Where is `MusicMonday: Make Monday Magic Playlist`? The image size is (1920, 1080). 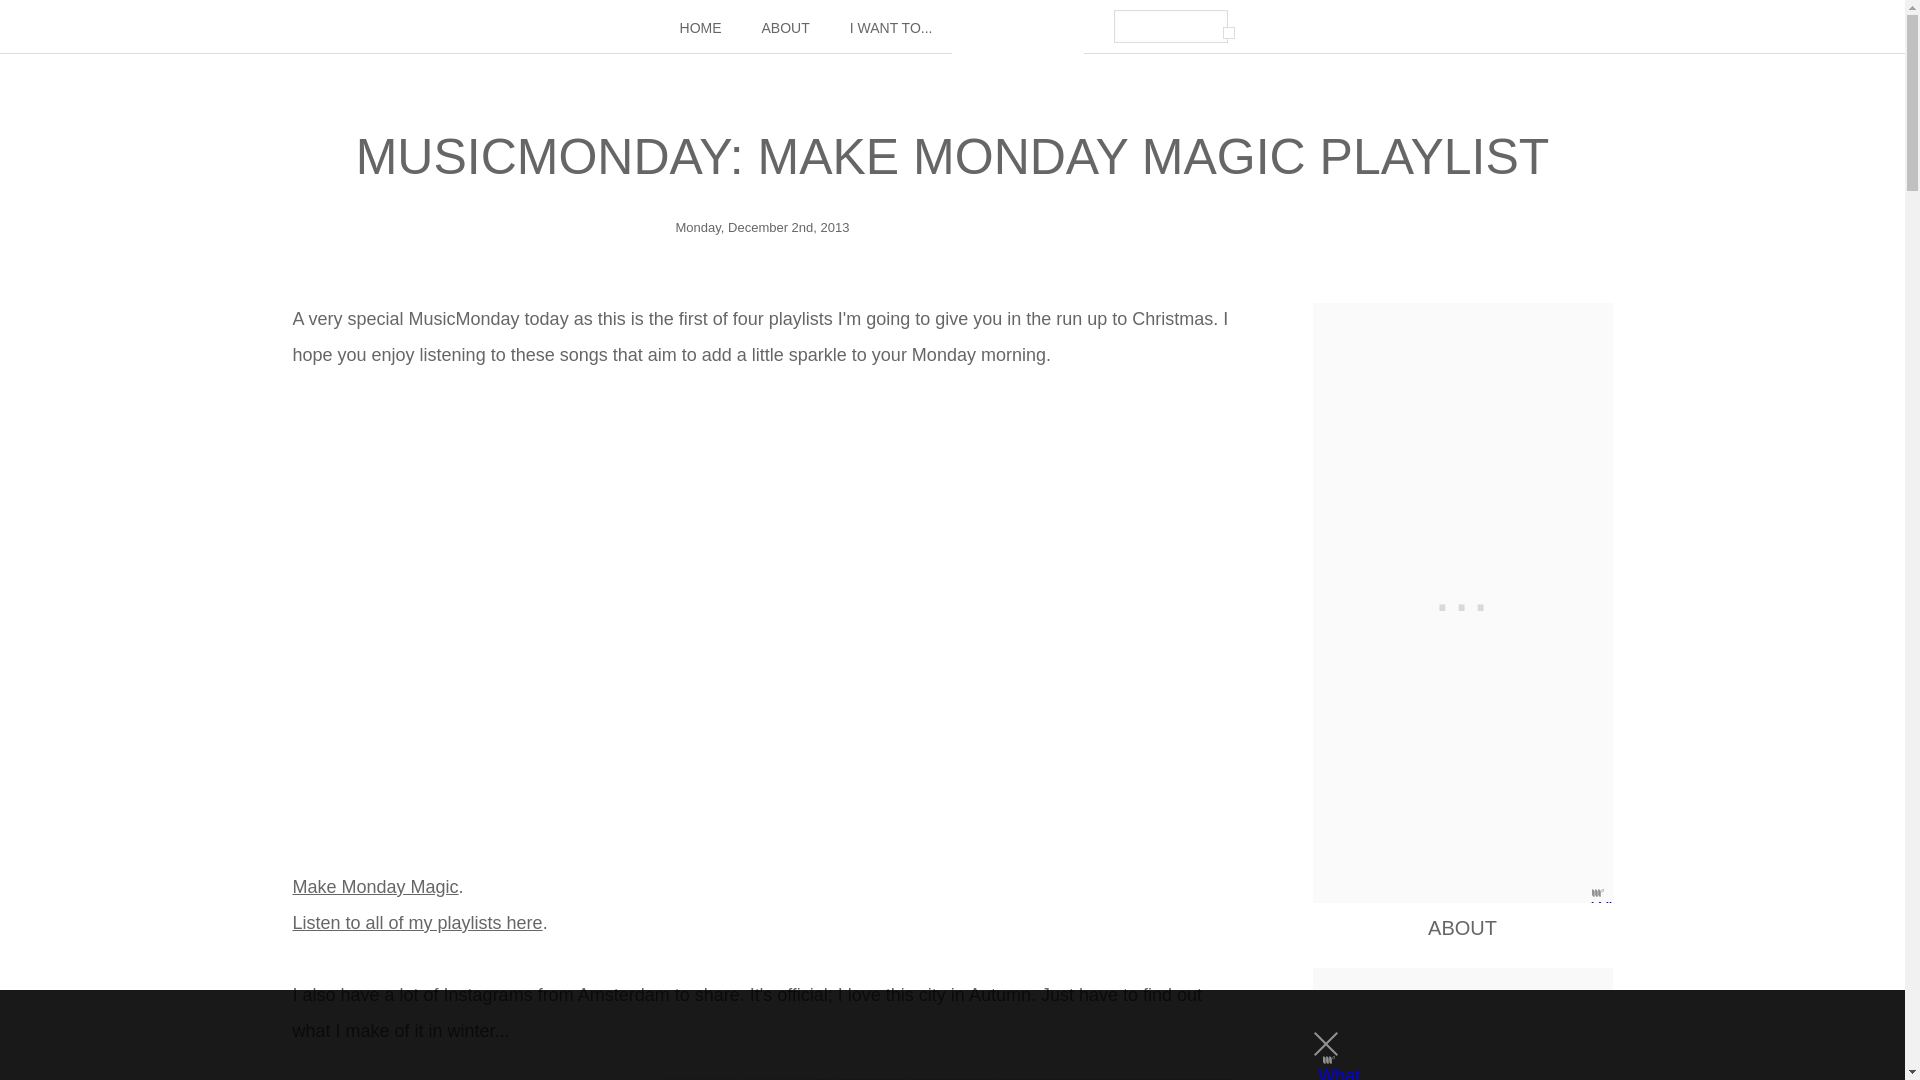 MusicMonday: Make Monday Magic Playlist is located at coordinates (952, 156).